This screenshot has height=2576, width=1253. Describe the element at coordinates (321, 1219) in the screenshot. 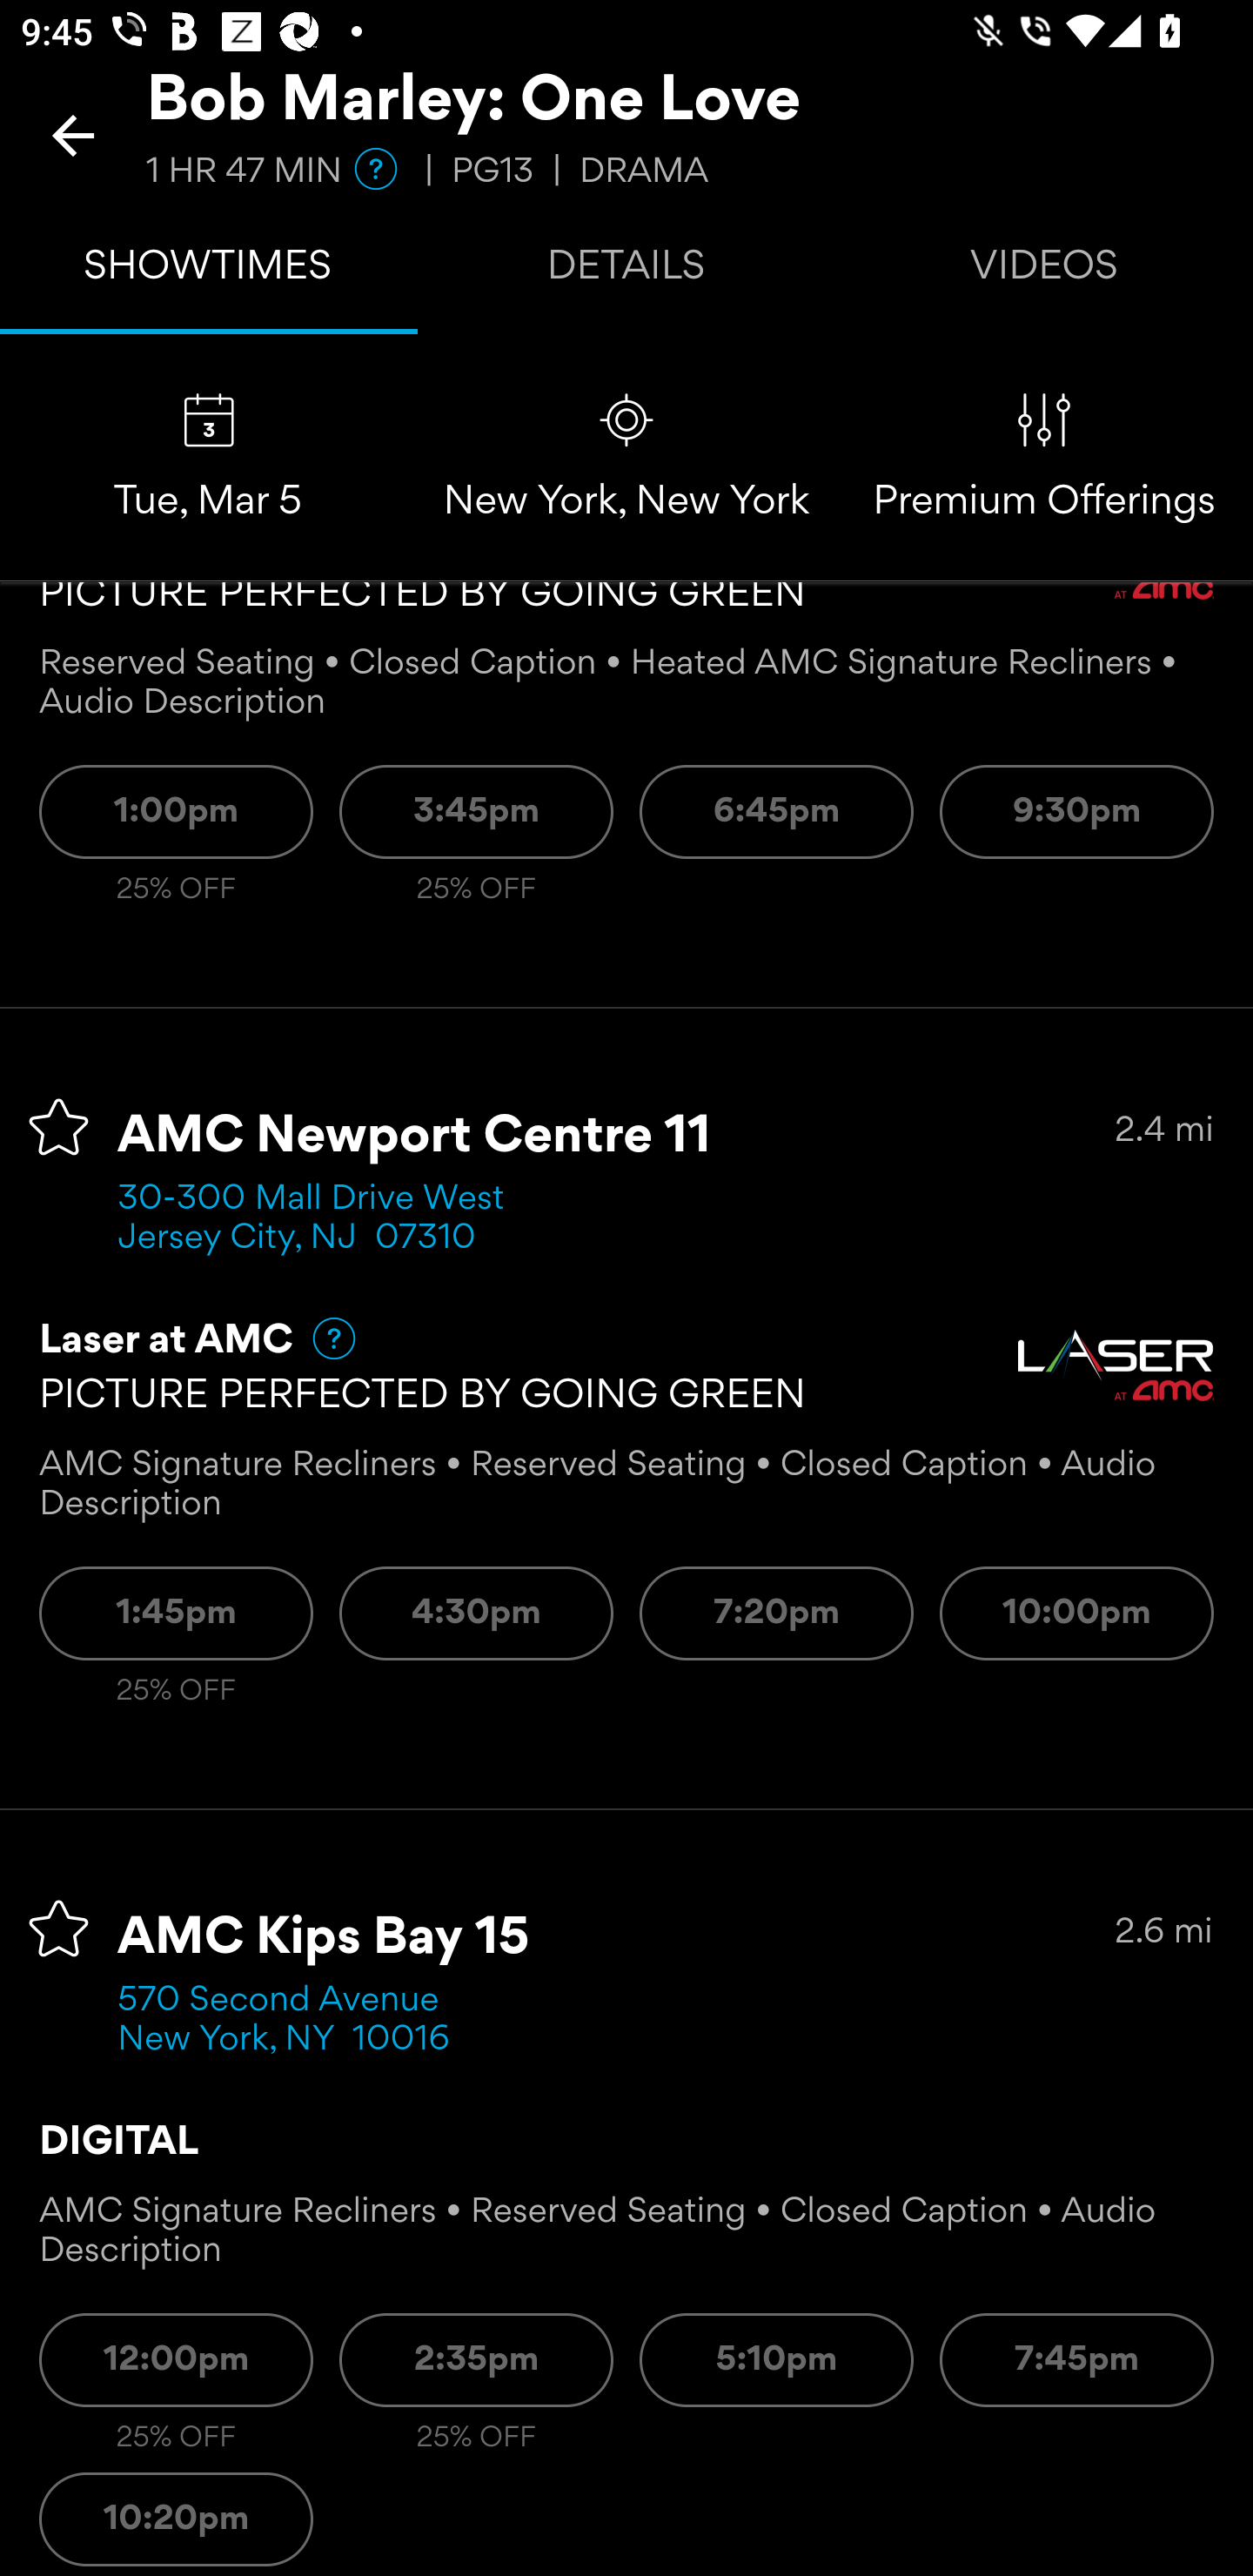

I see `30-300 Mall Drive West  
Jersey City, NJ  07310` at that location.